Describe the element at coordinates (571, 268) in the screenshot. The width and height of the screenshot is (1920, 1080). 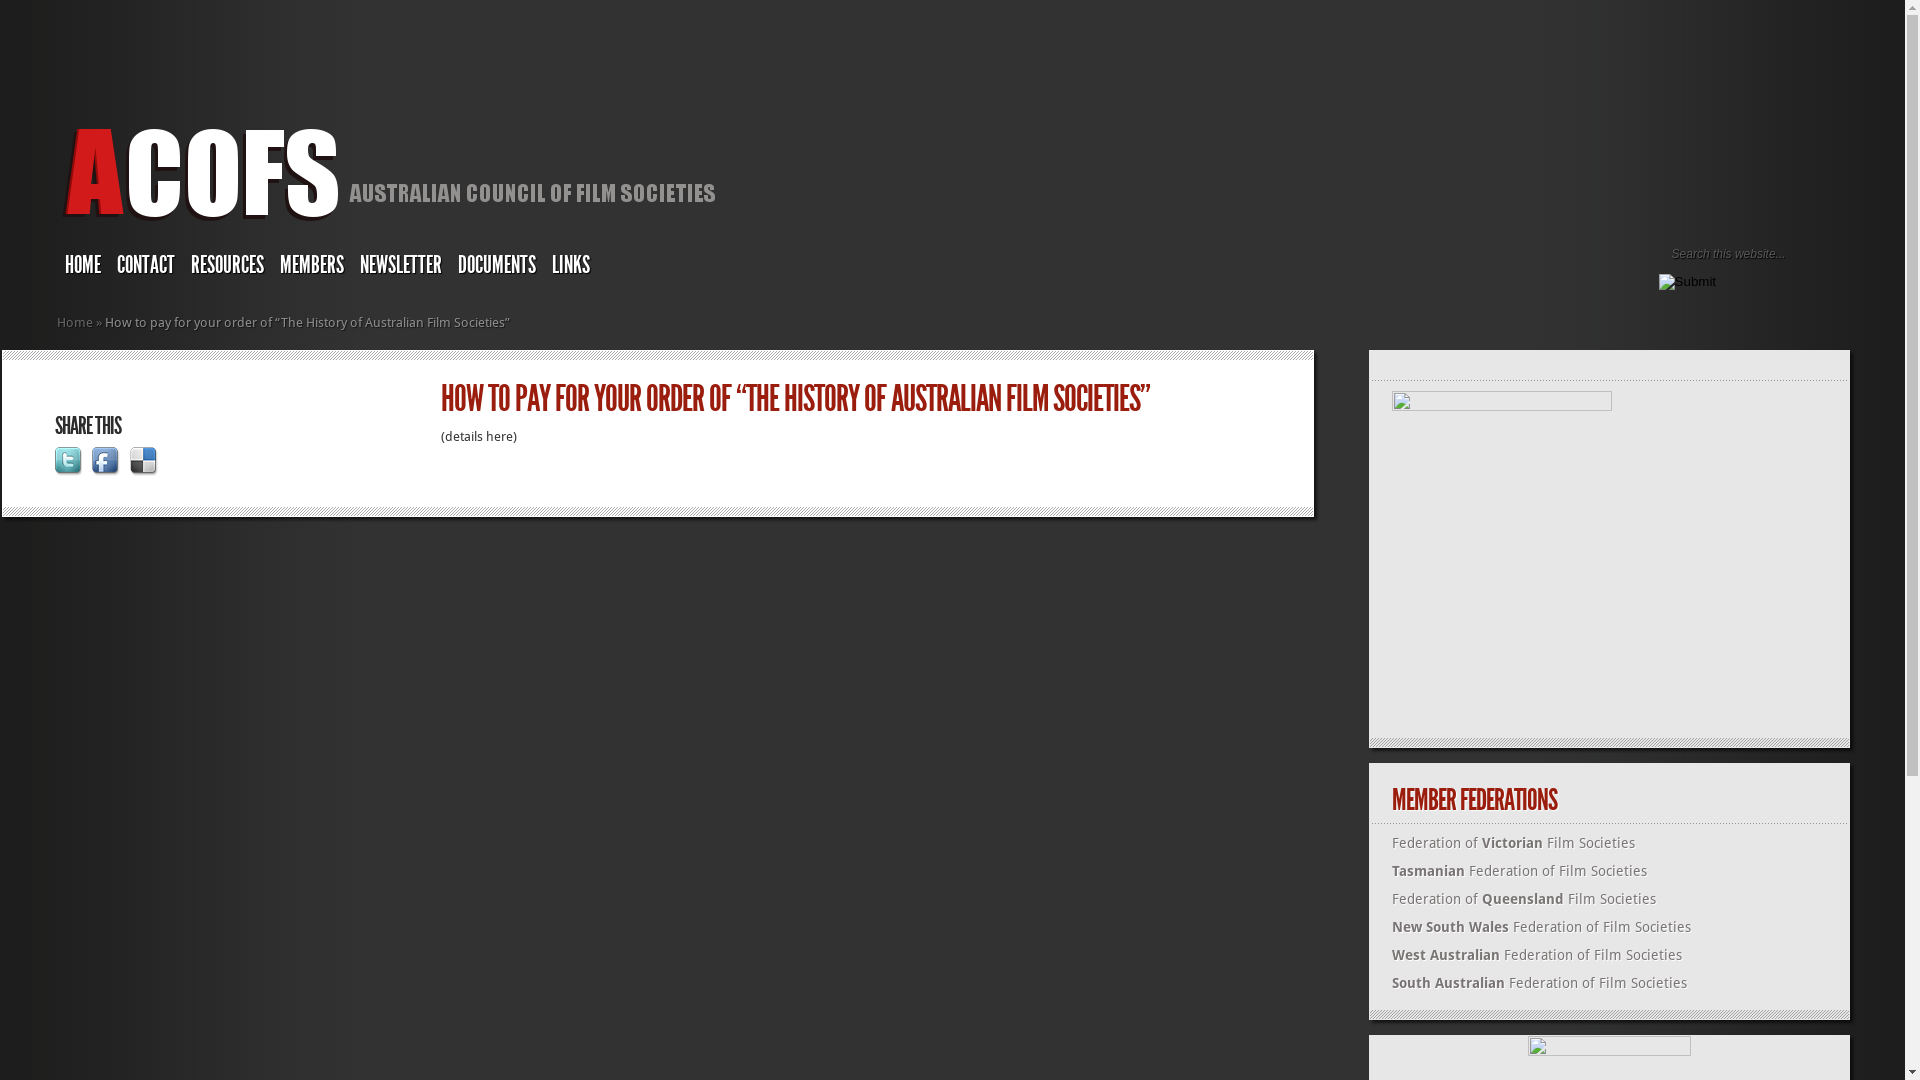
I see `LINKS` at that location.